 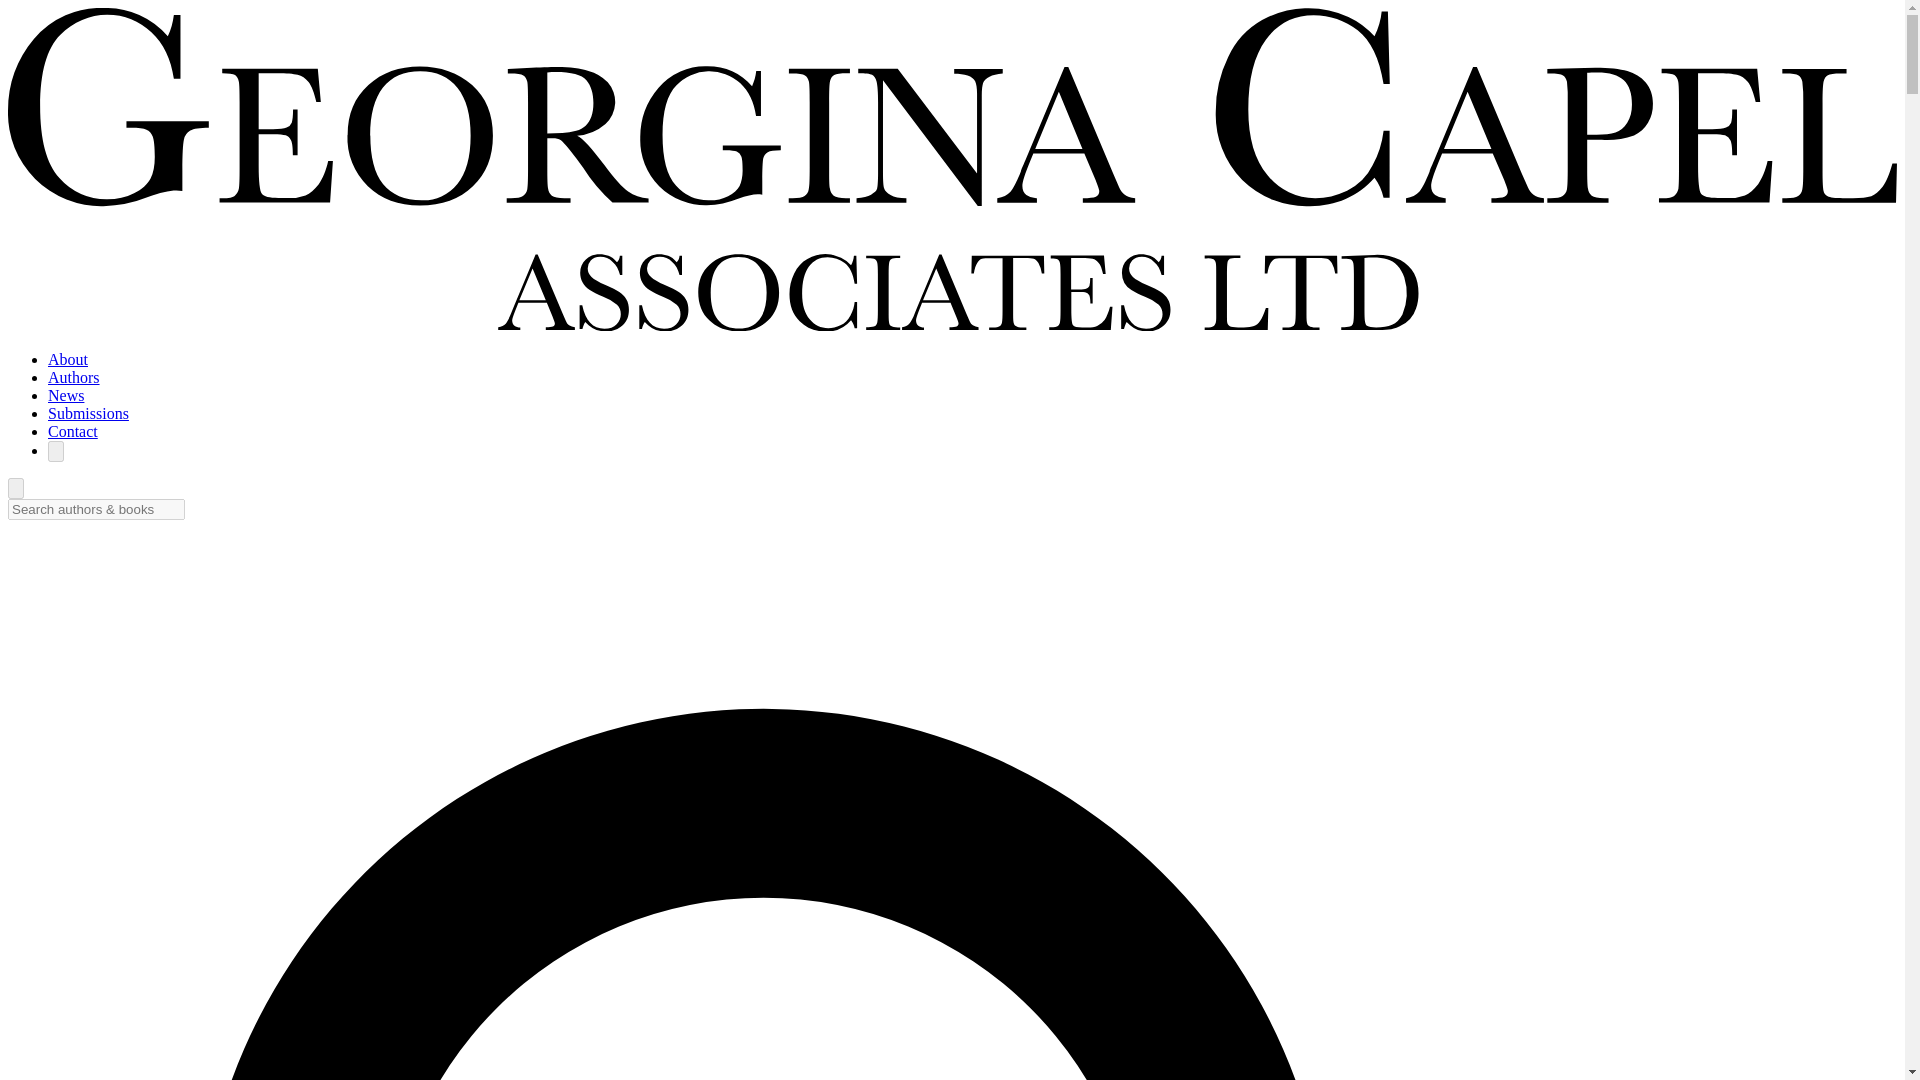 What do you see at coordinates (74, 377) in the screenshot?
I see `Authors` at bounding box center [74, 377].